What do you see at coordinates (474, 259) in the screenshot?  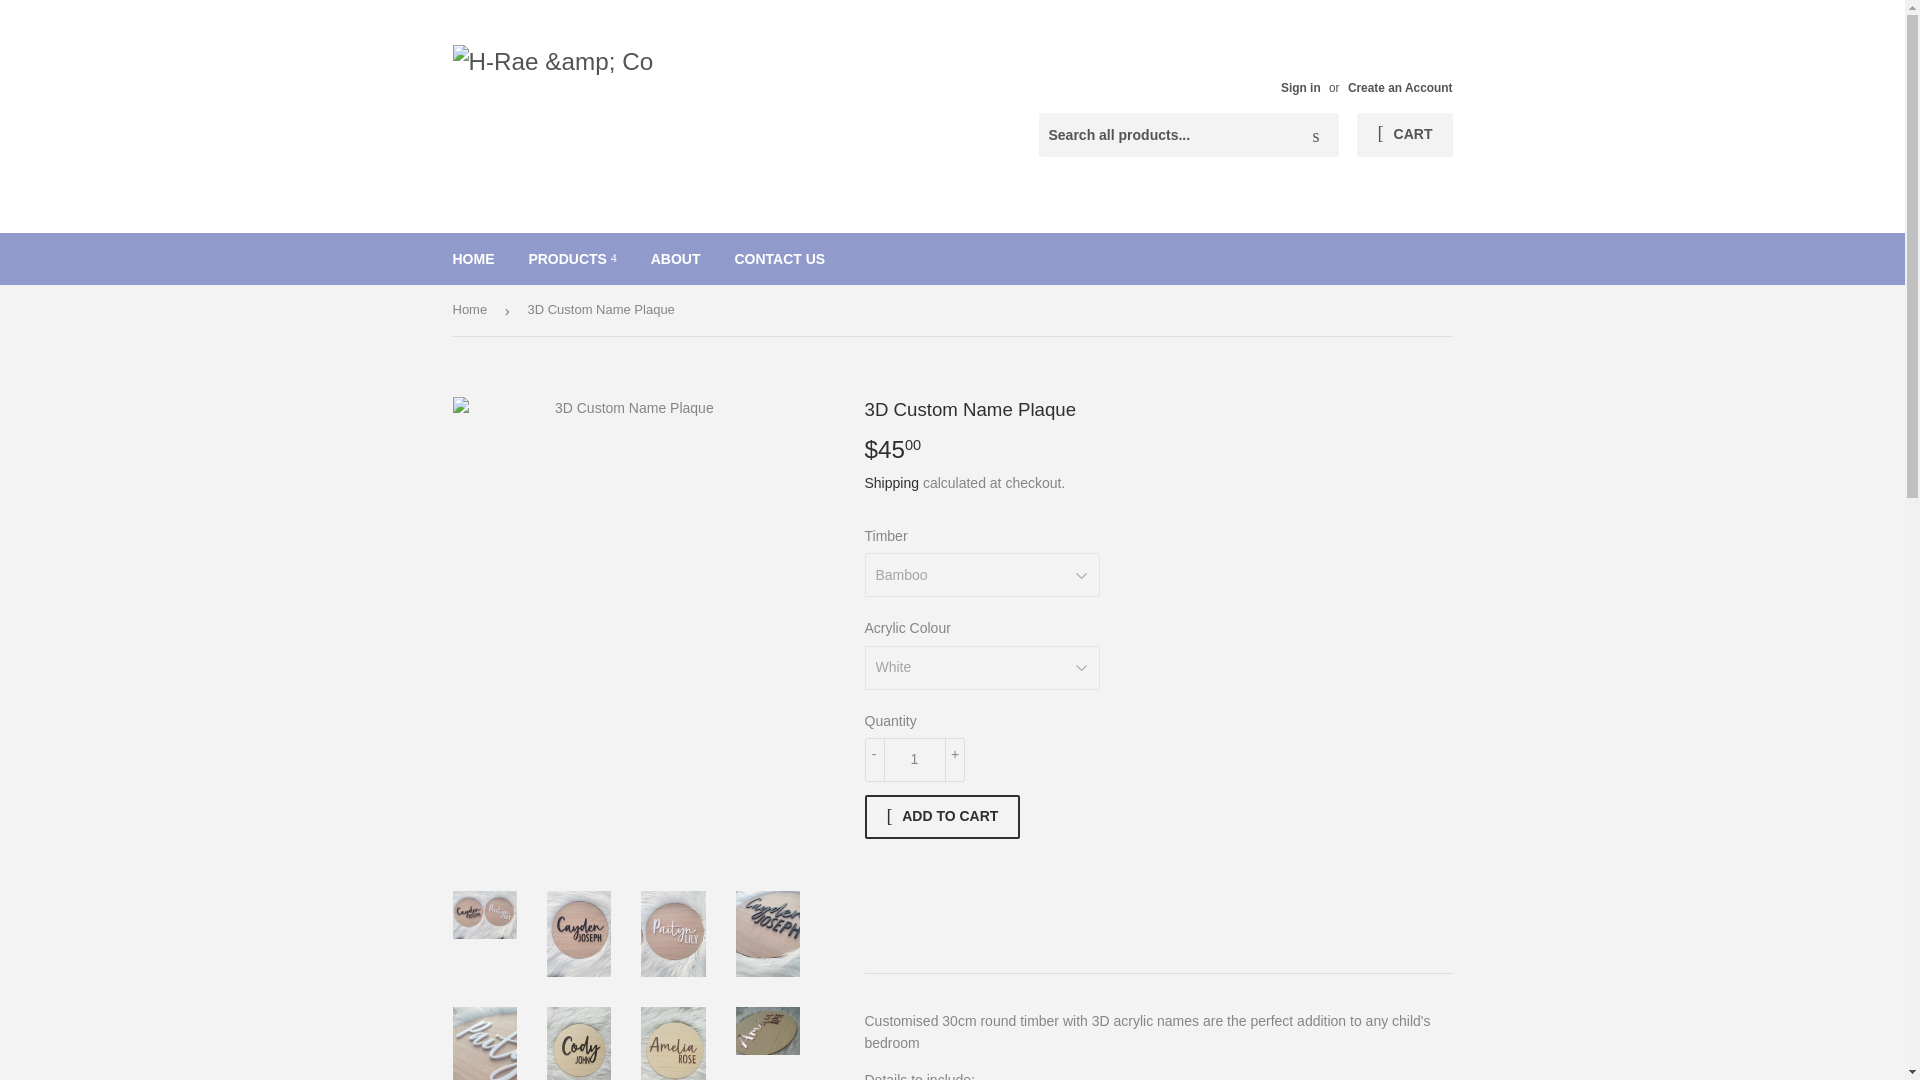 I see `HOME` at bounding box center [474, 259].